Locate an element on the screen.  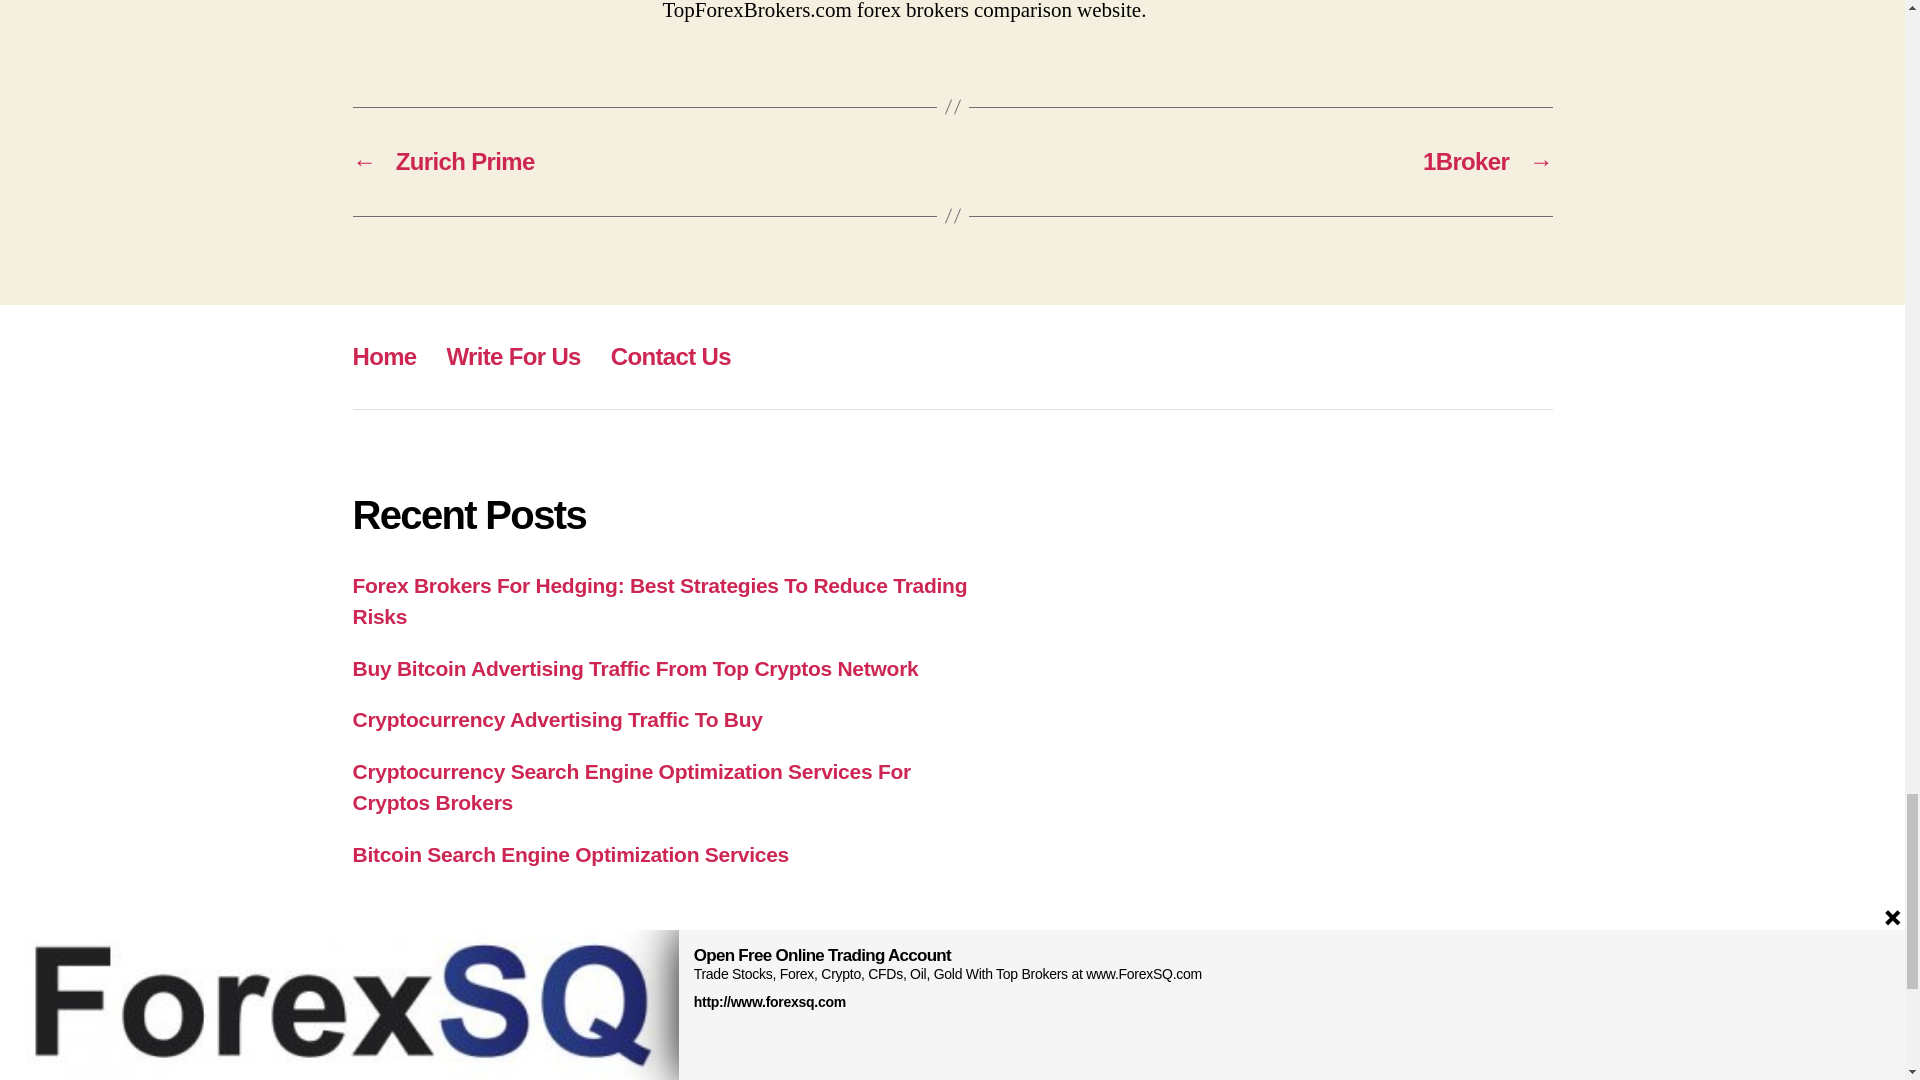
Contact Us is located at coordinates (670, 356).